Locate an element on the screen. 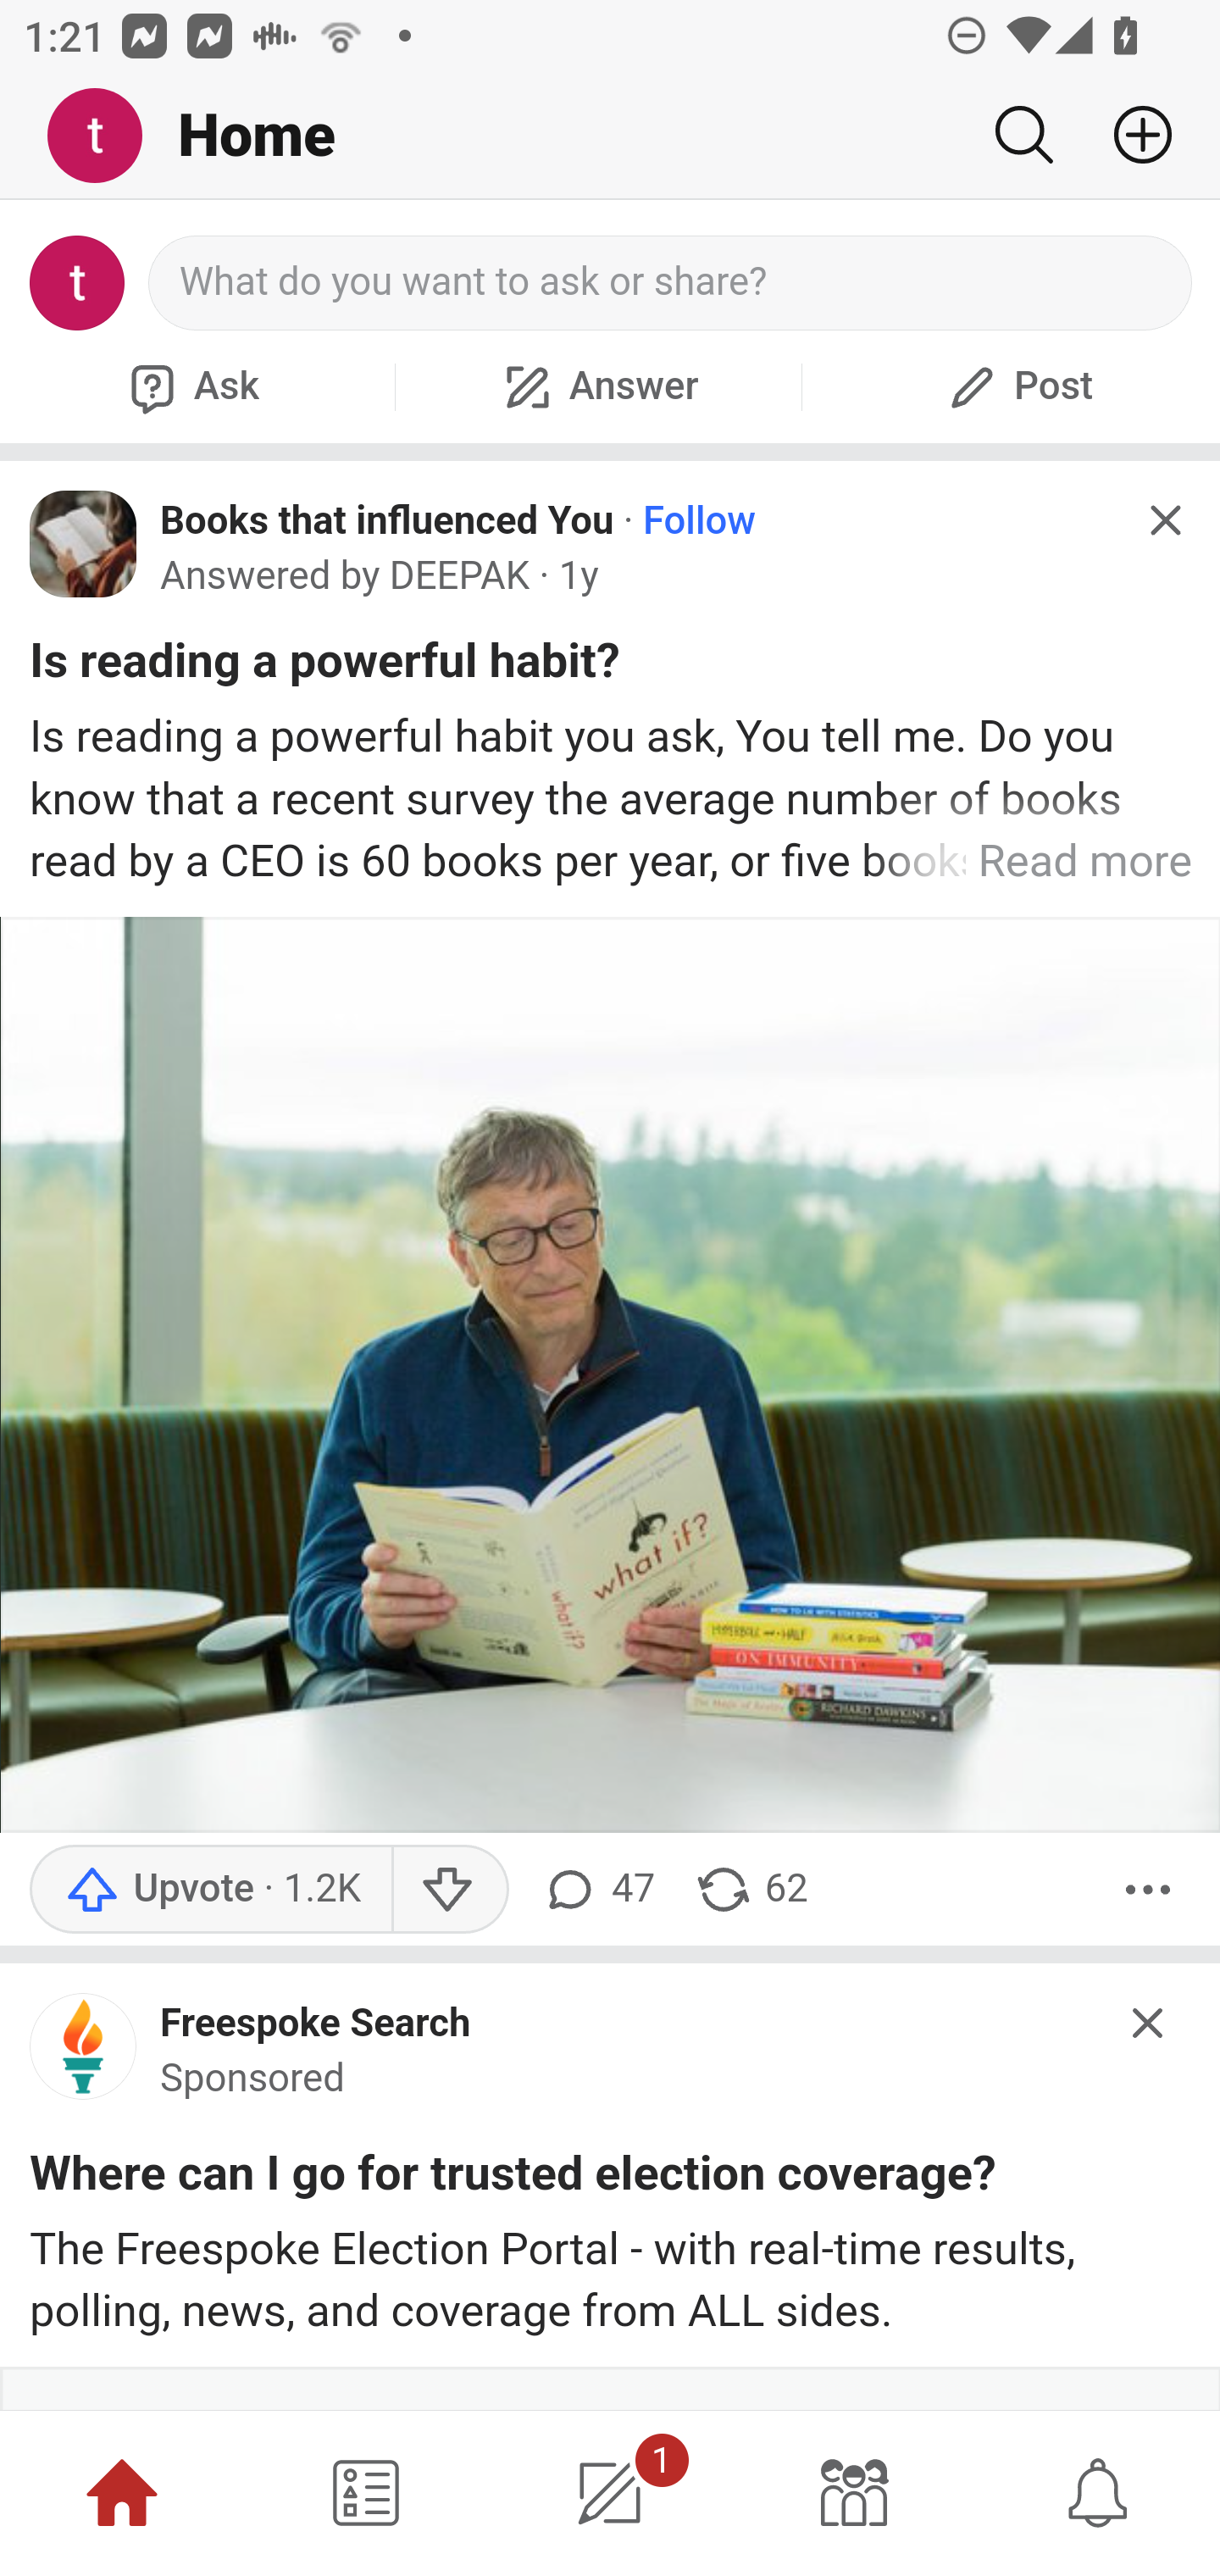 This screenshot has width=1220, height=2576. Upvote is located at coordinates (210, 1888).